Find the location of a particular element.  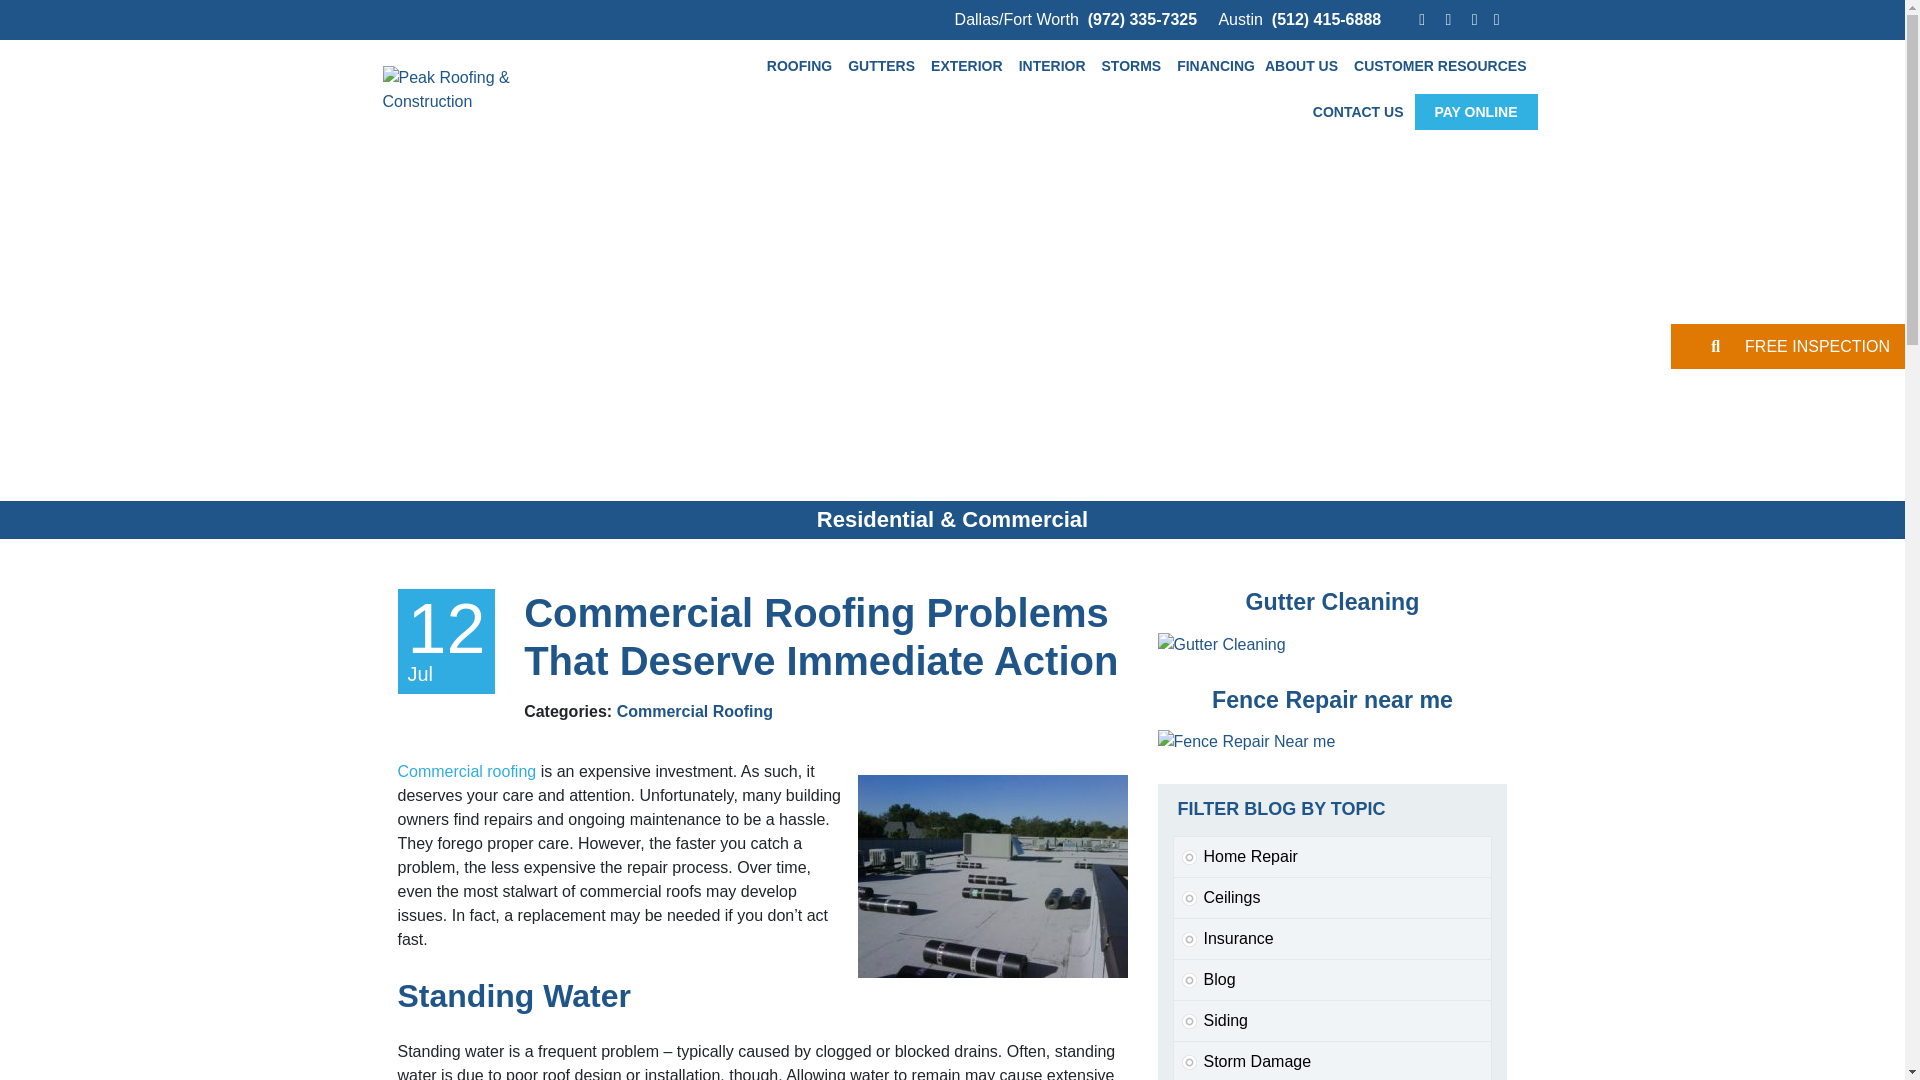

commercial roofing  is located at coordinates (993, 876).